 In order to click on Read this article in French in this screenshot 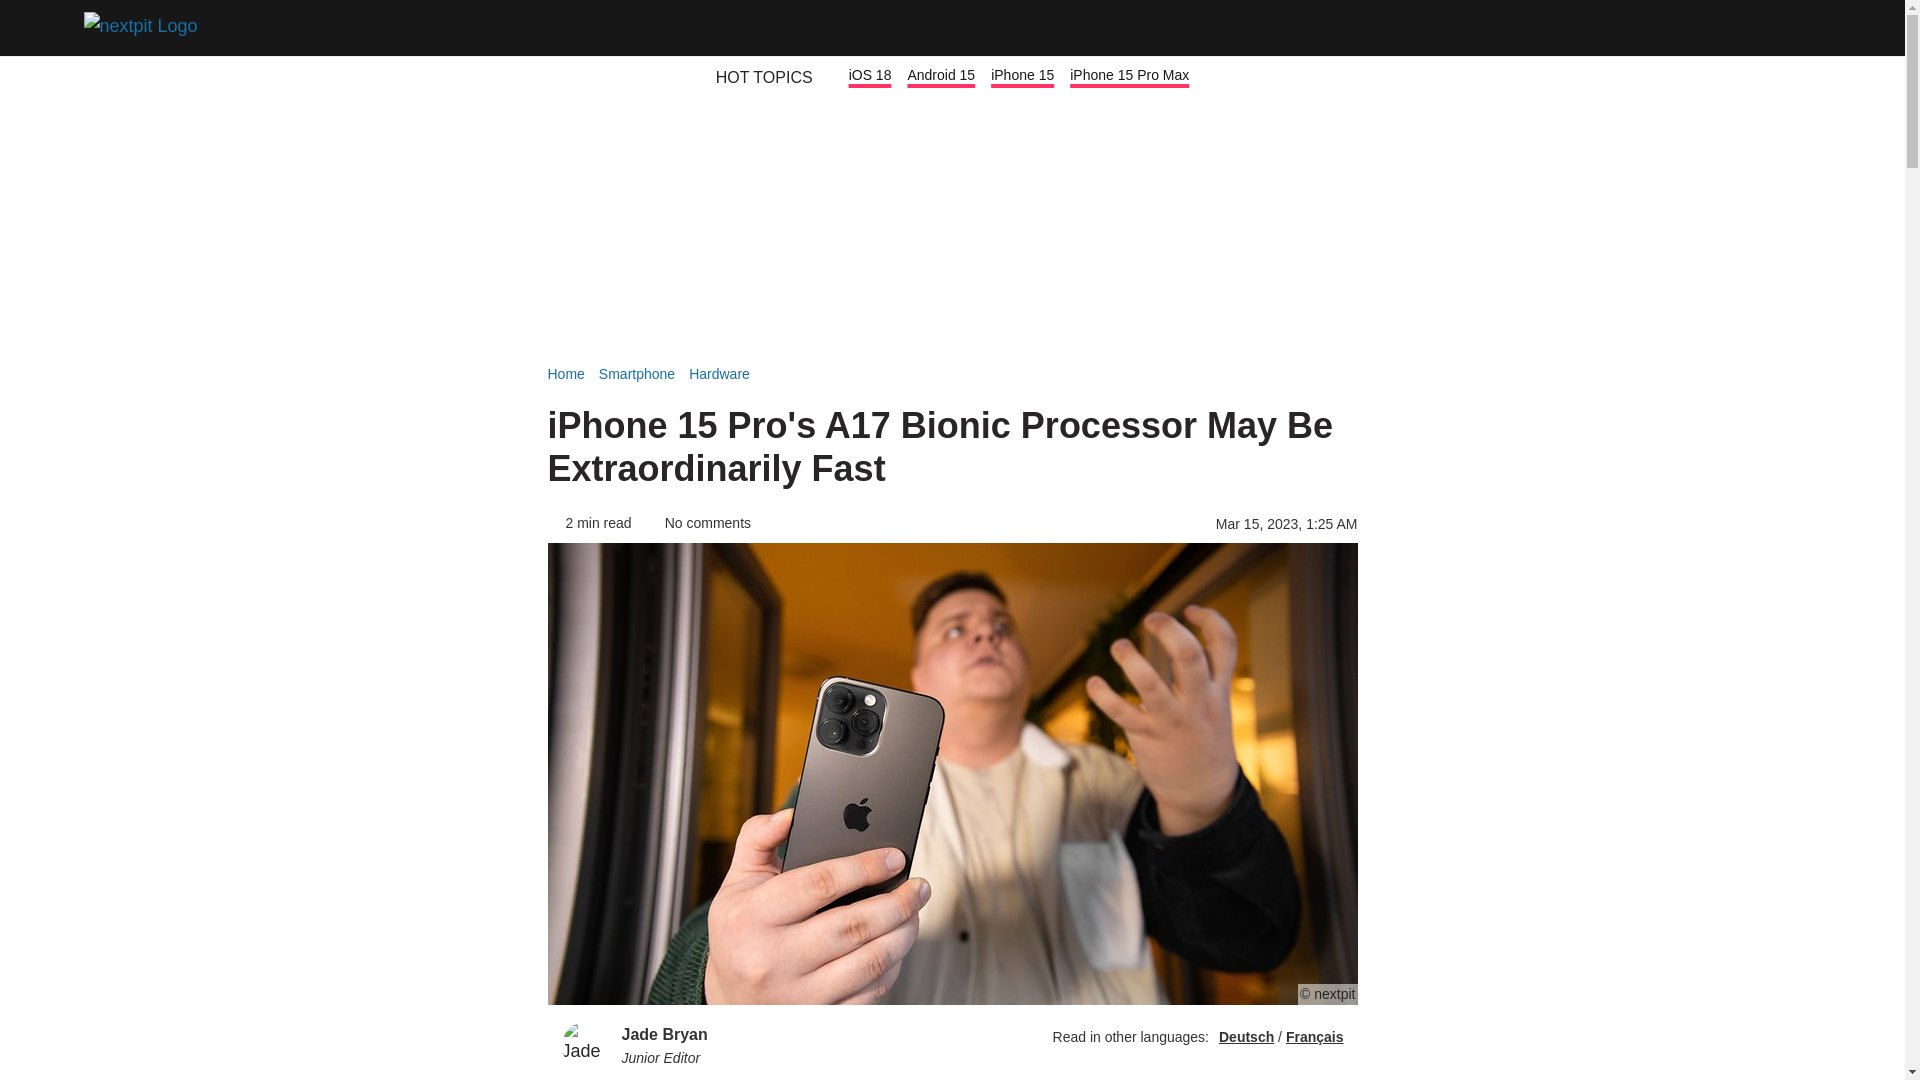, I will do `click(1315, 1037)`.